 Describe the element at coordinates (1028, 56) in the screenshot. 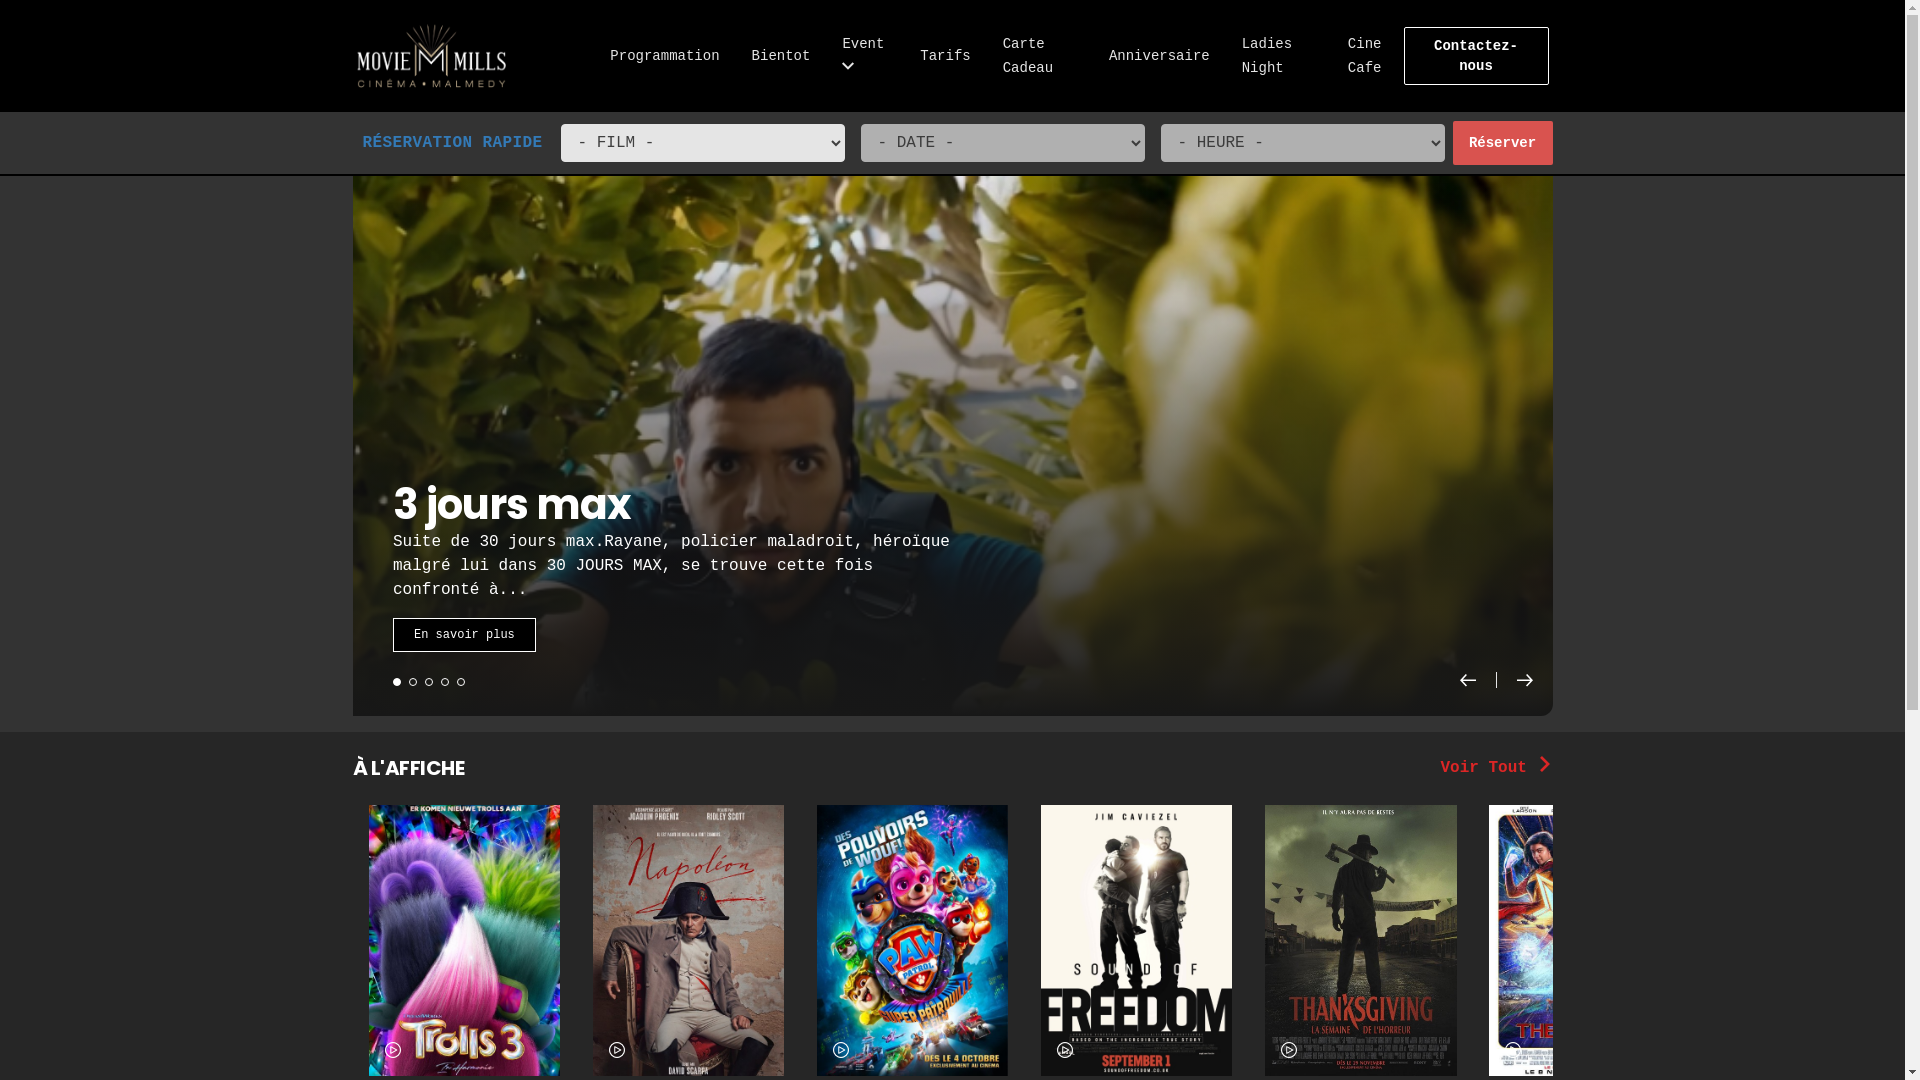

I see `Carte Cadeau` at that location.